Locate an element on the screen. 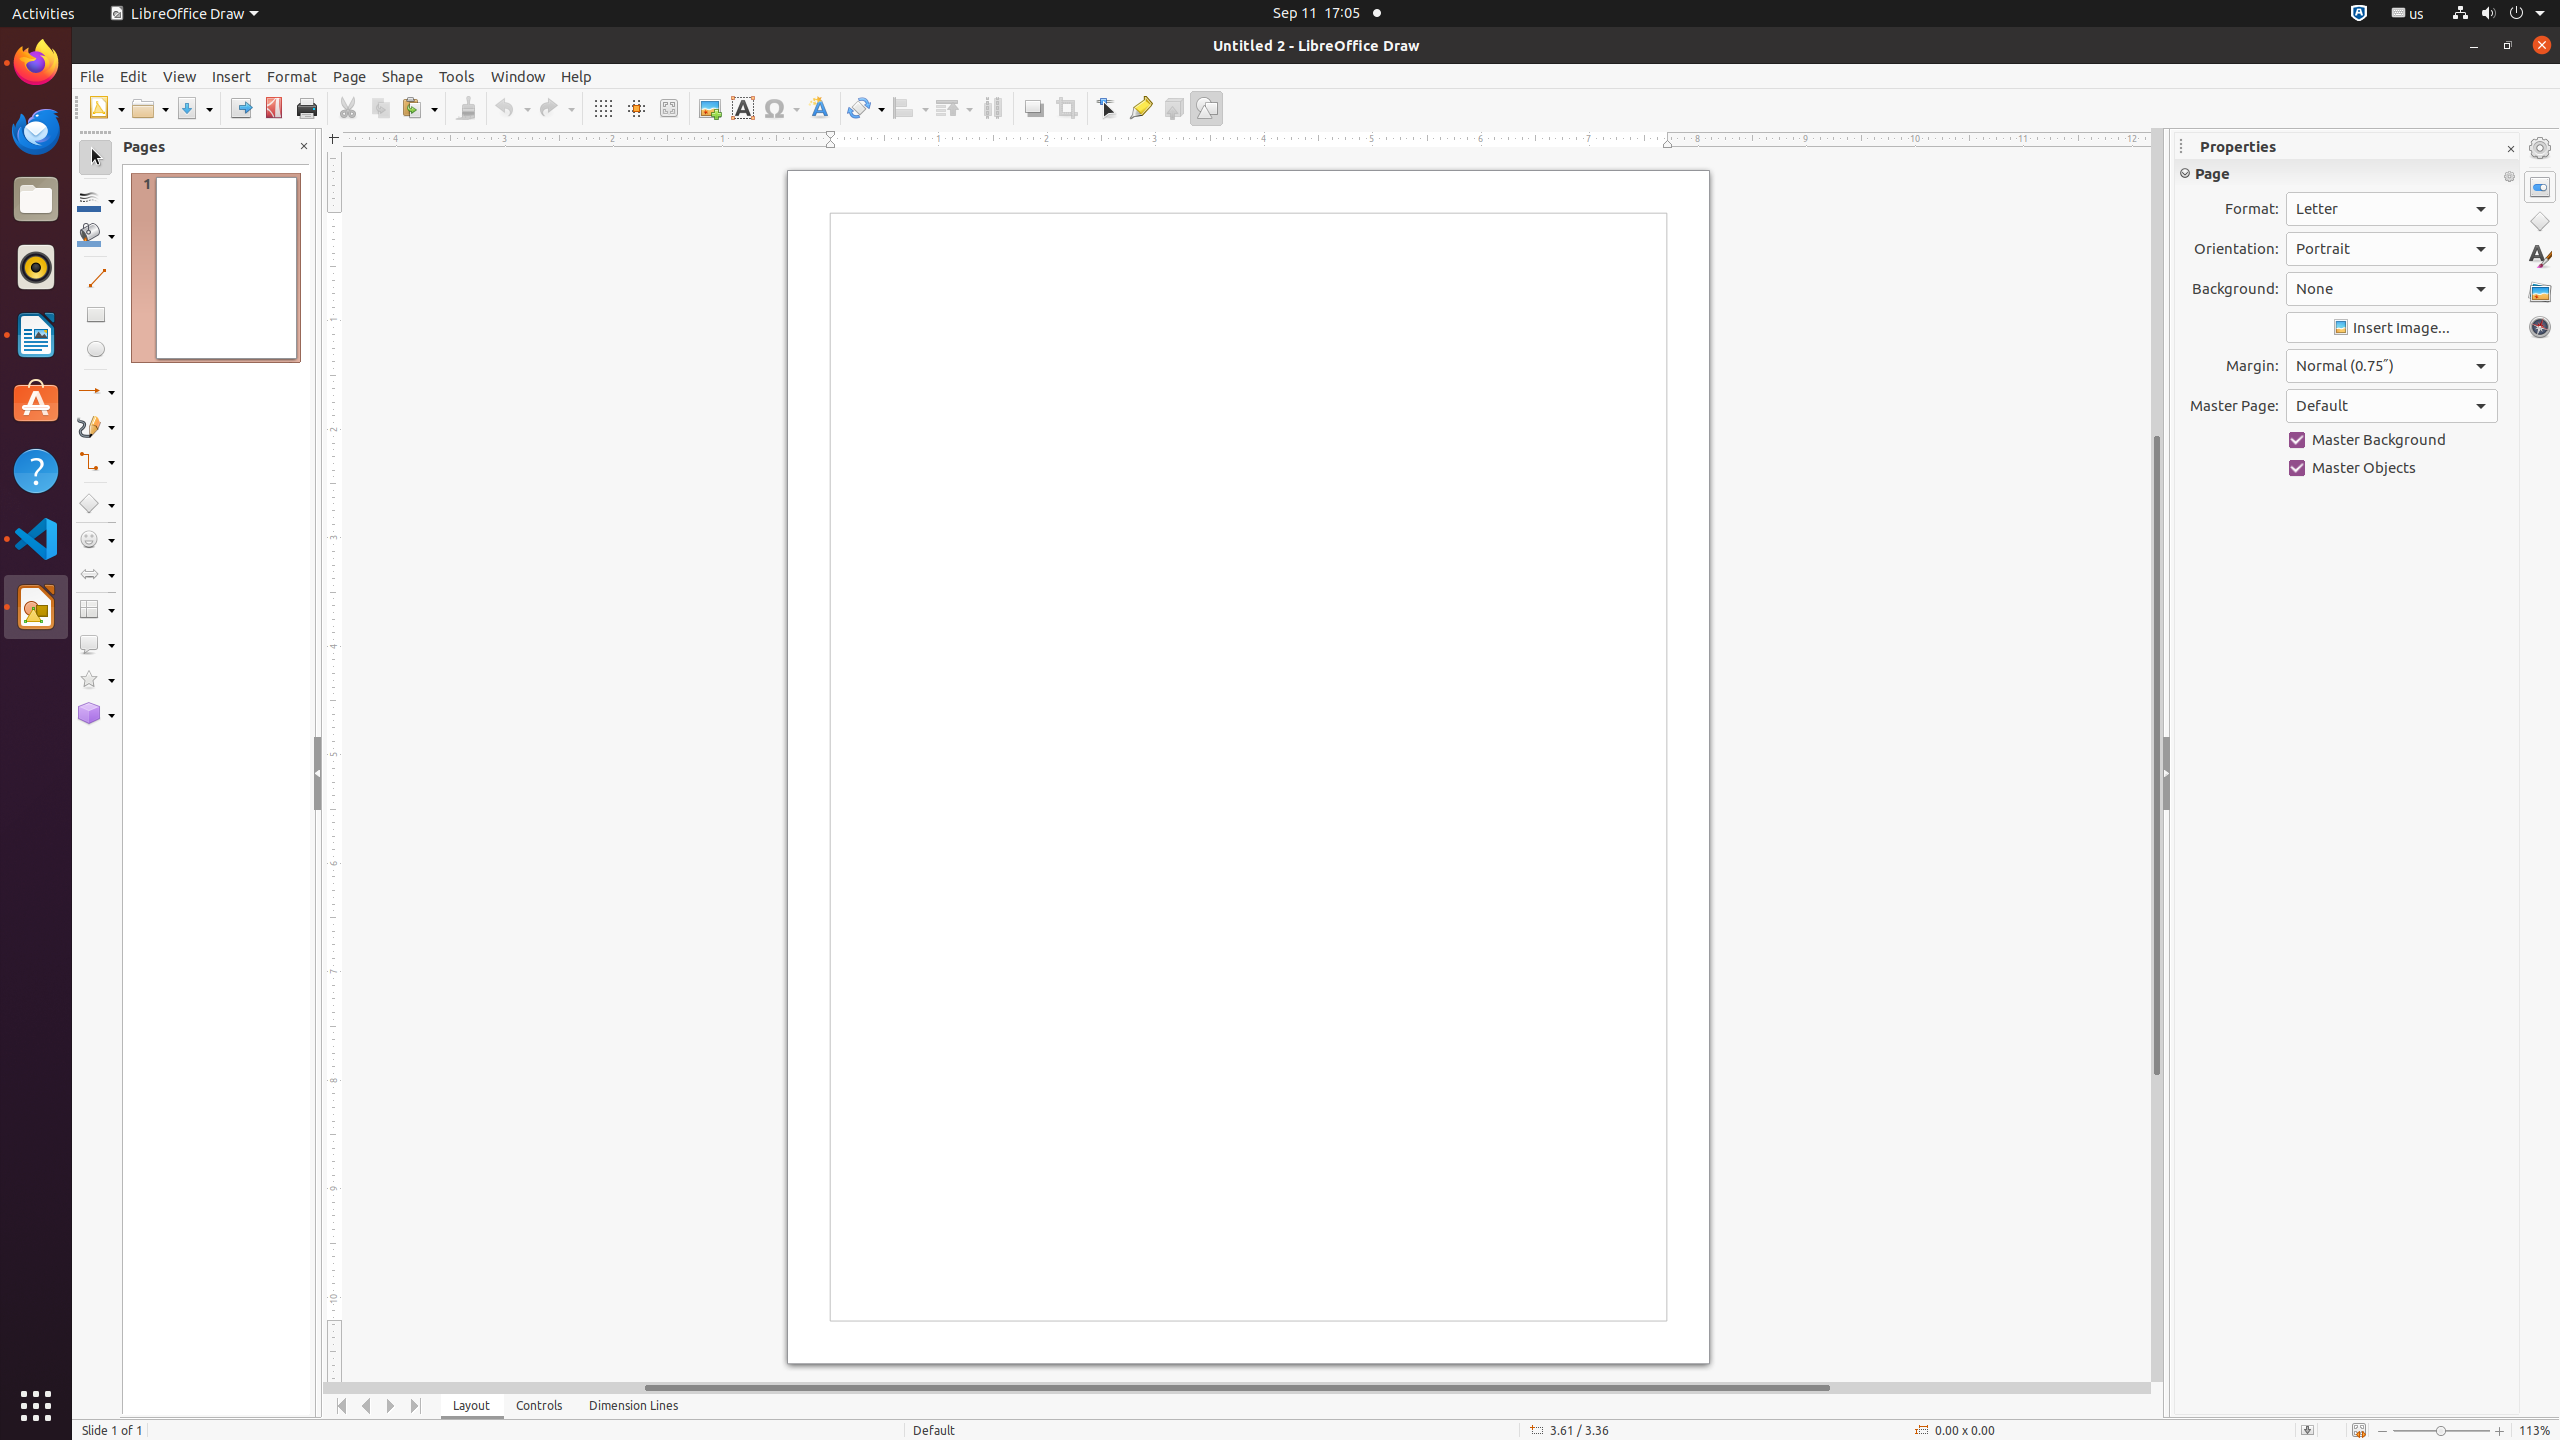  Basic Shapes is located at coordinates (96, 504).